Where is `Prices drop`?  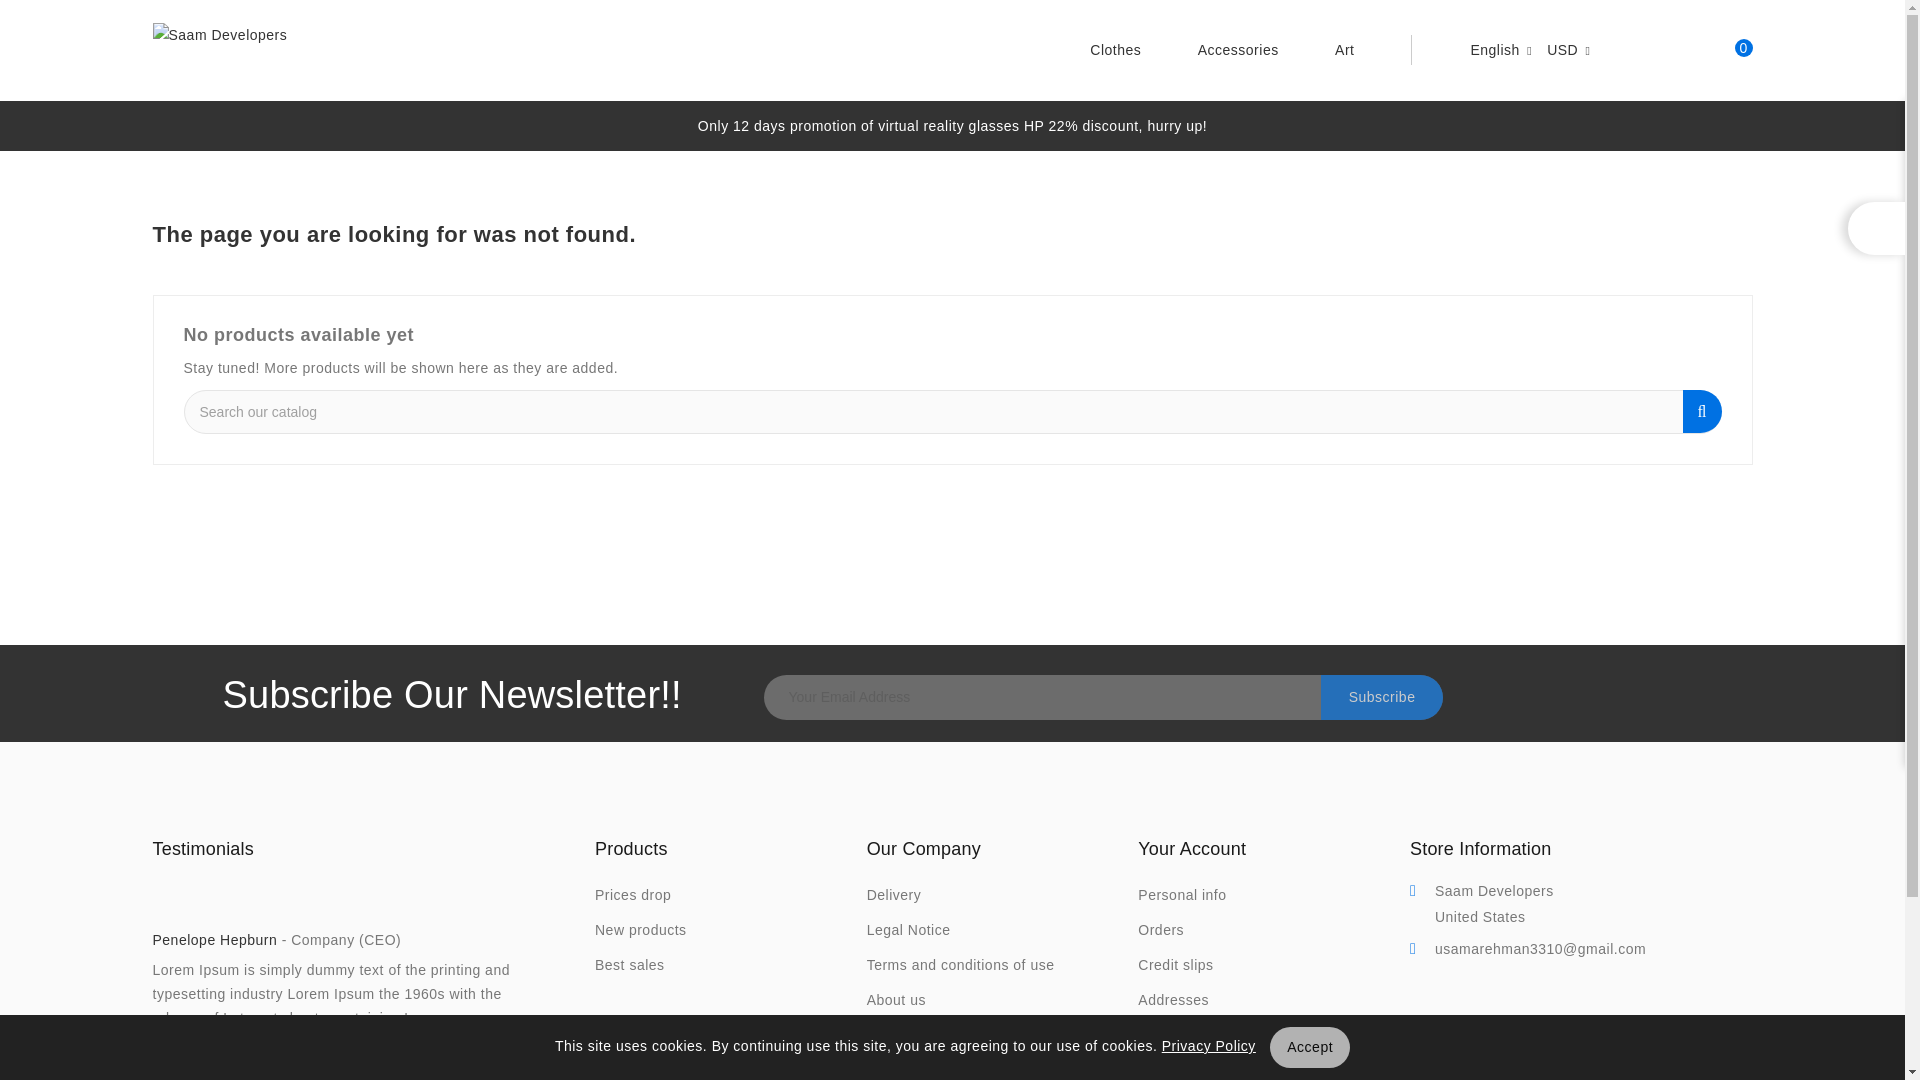 Prices drop is located at coordinates (632, 895).